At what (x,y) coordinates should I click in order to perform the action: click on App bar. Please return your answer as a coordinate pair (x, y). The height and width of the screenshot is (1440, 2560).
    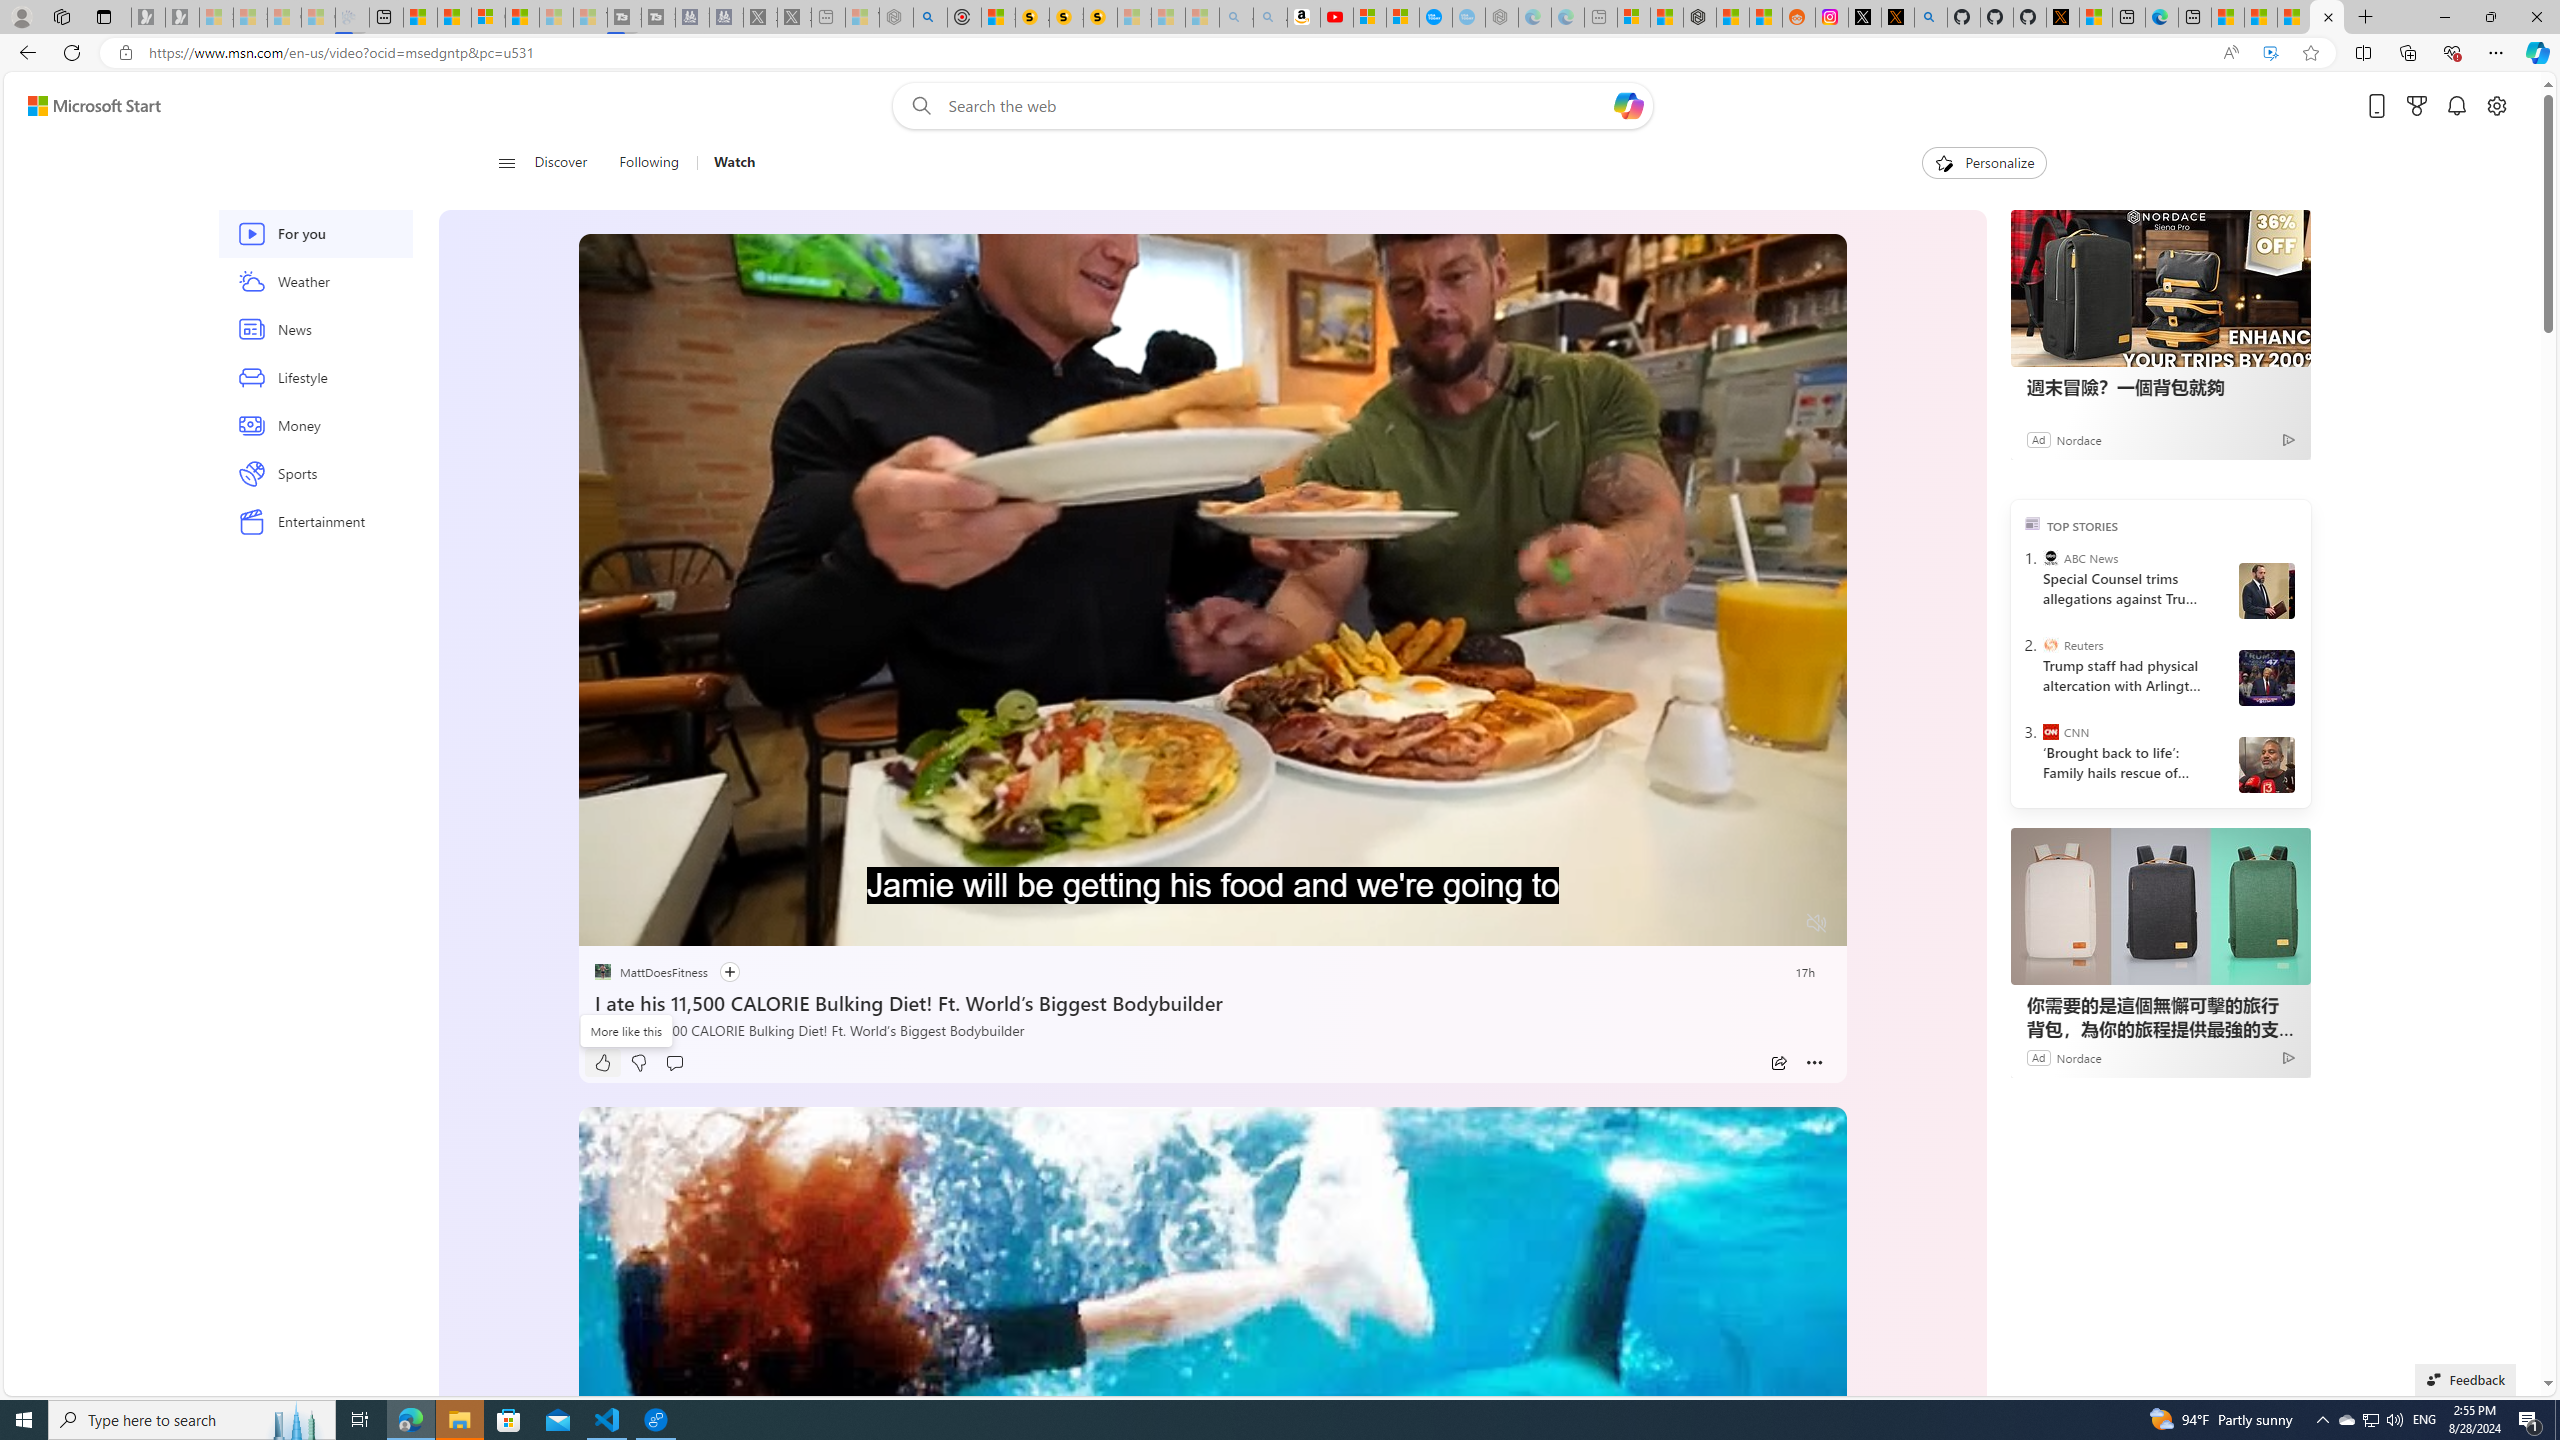
    Looking at the image, I should click on (1280, 53).